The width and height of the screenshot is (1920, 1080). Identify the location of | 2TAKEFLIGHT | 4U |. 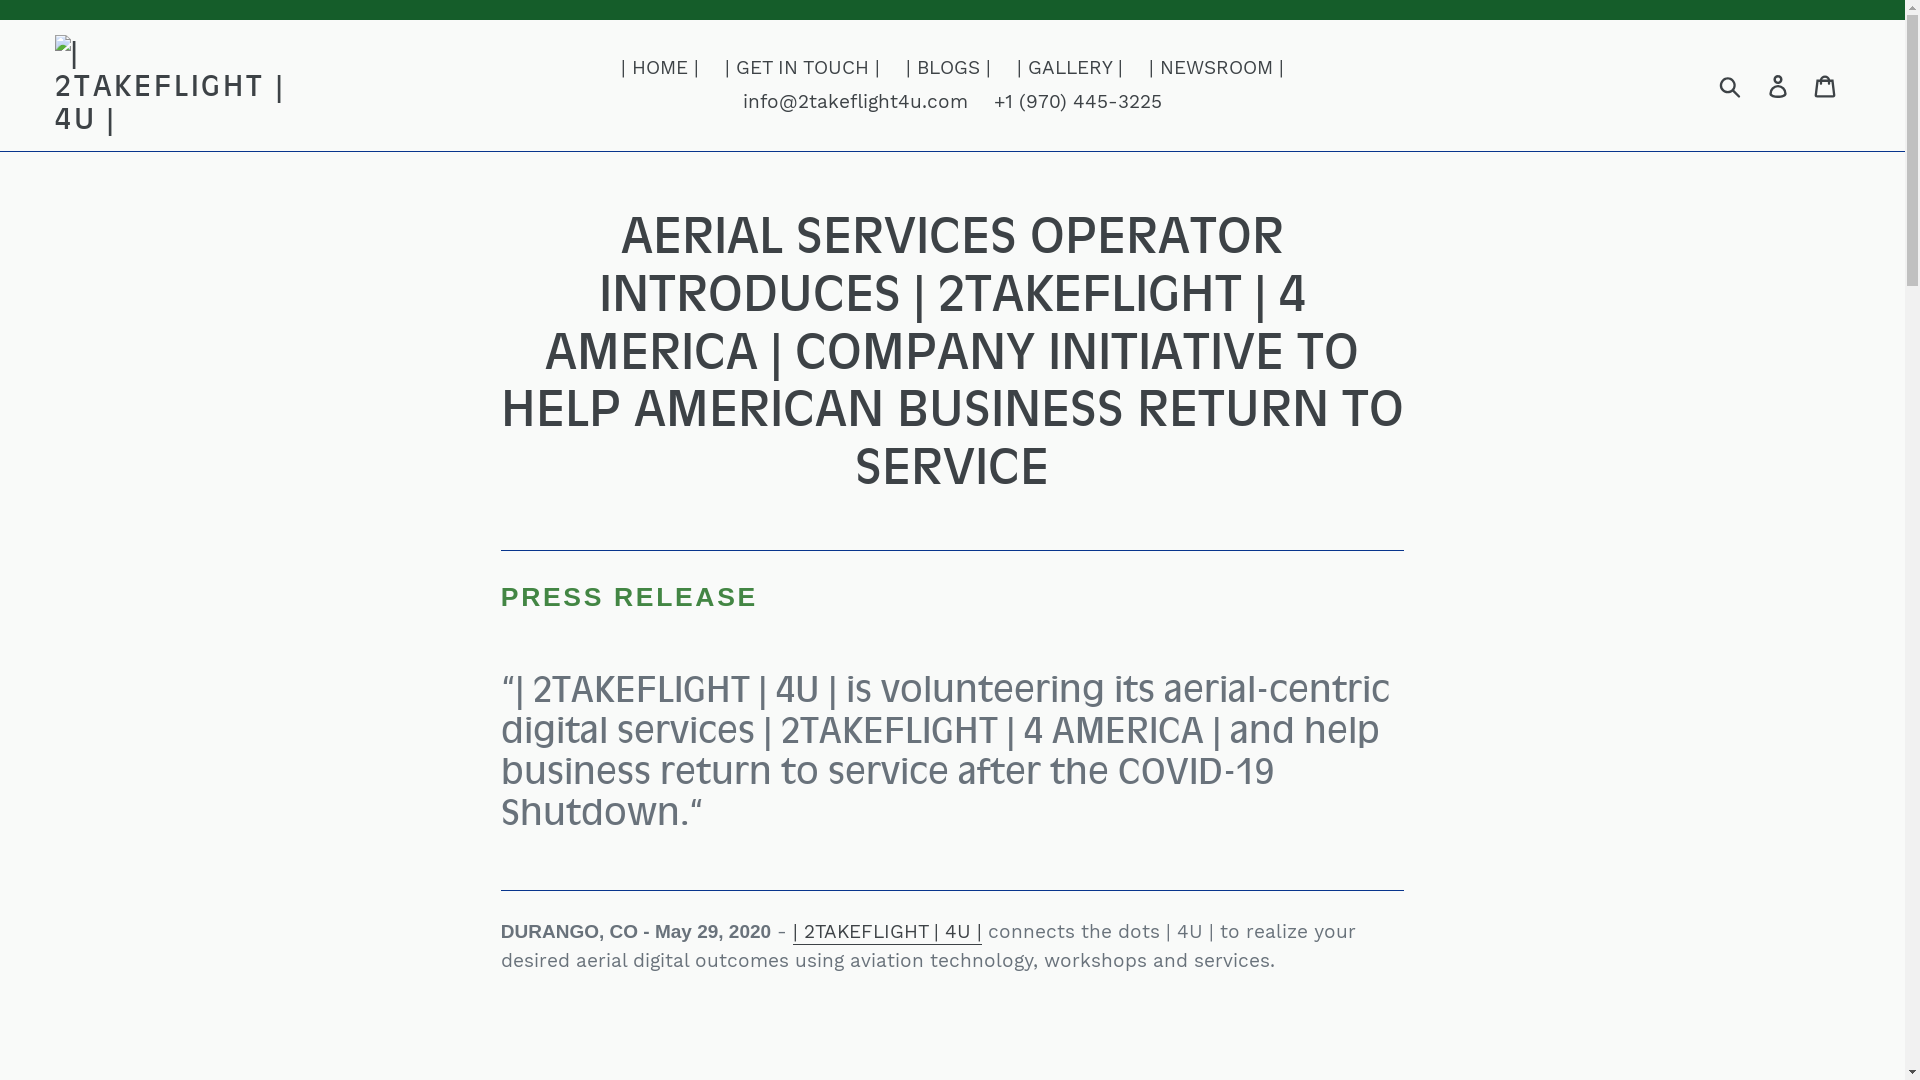
(888, 932).